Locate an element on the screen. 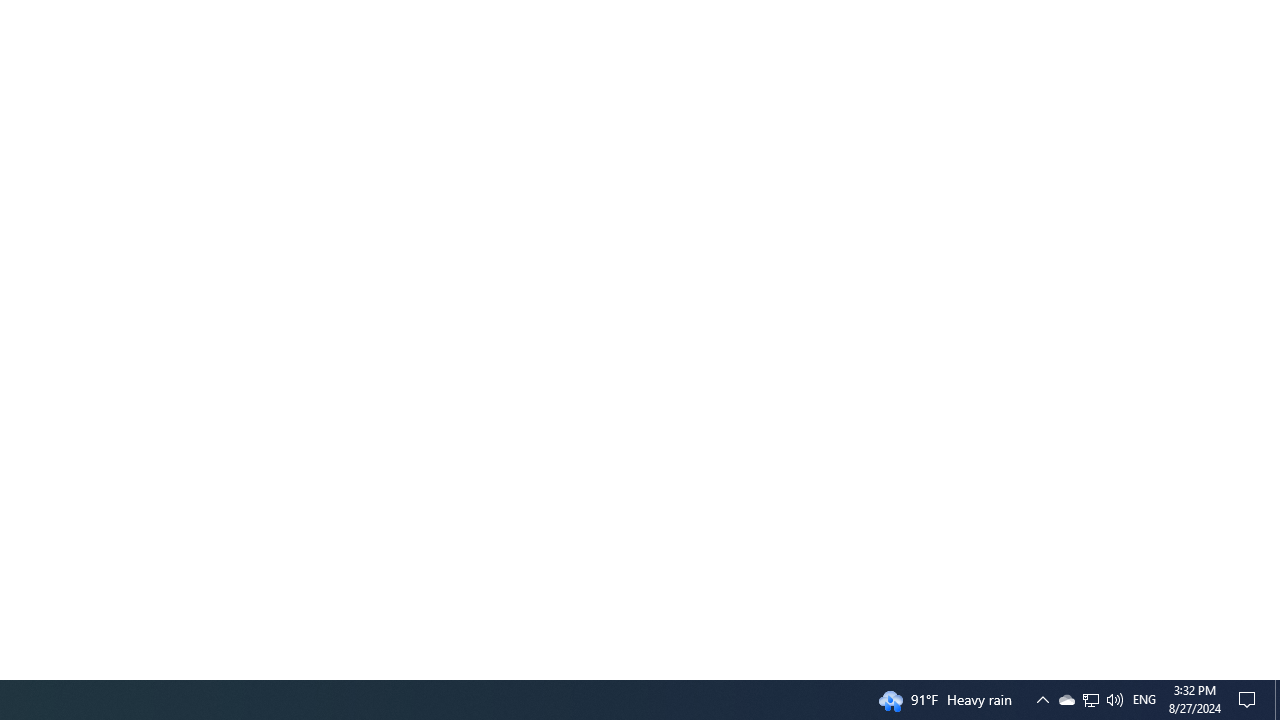 The image size is (1280, 720). User Promoted Notification Area is located at coordinates (1090, 700).